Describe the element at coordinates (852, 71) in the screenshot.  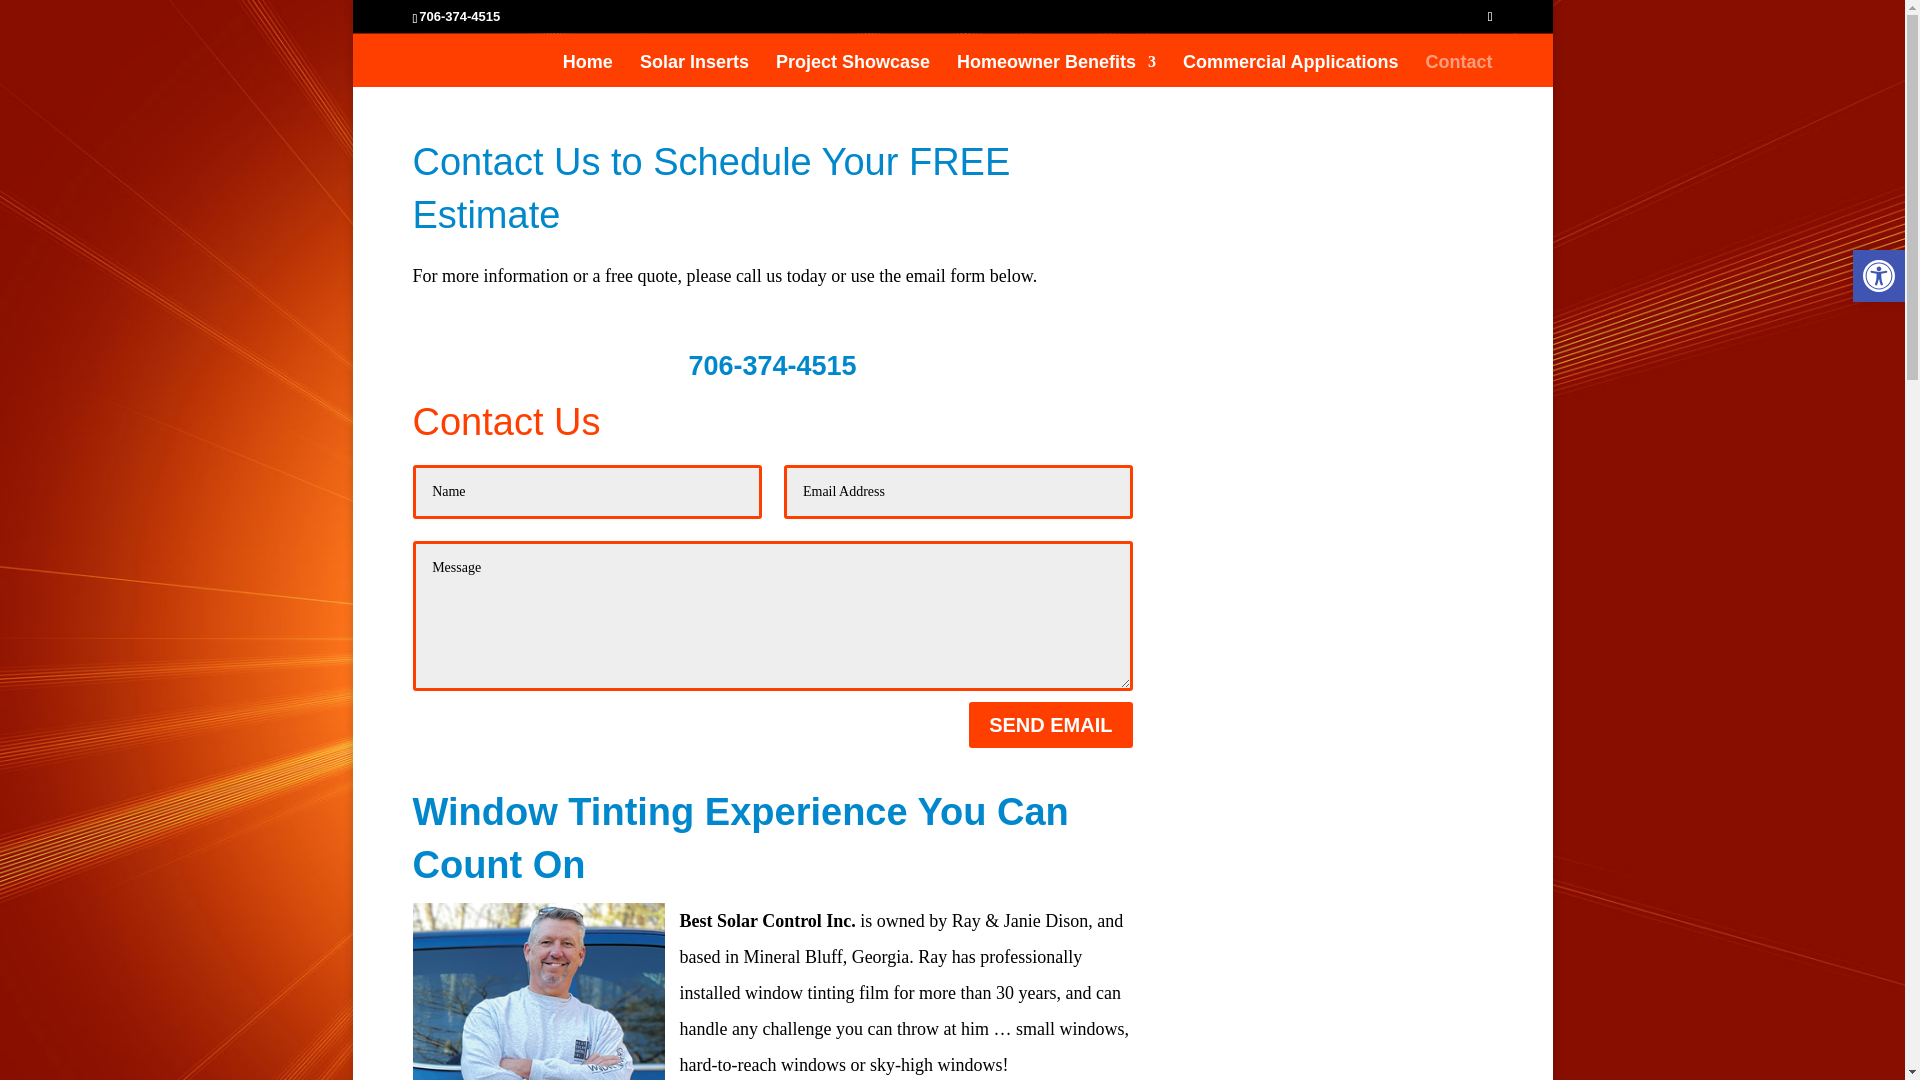
I see `Project Showcase` at that location.